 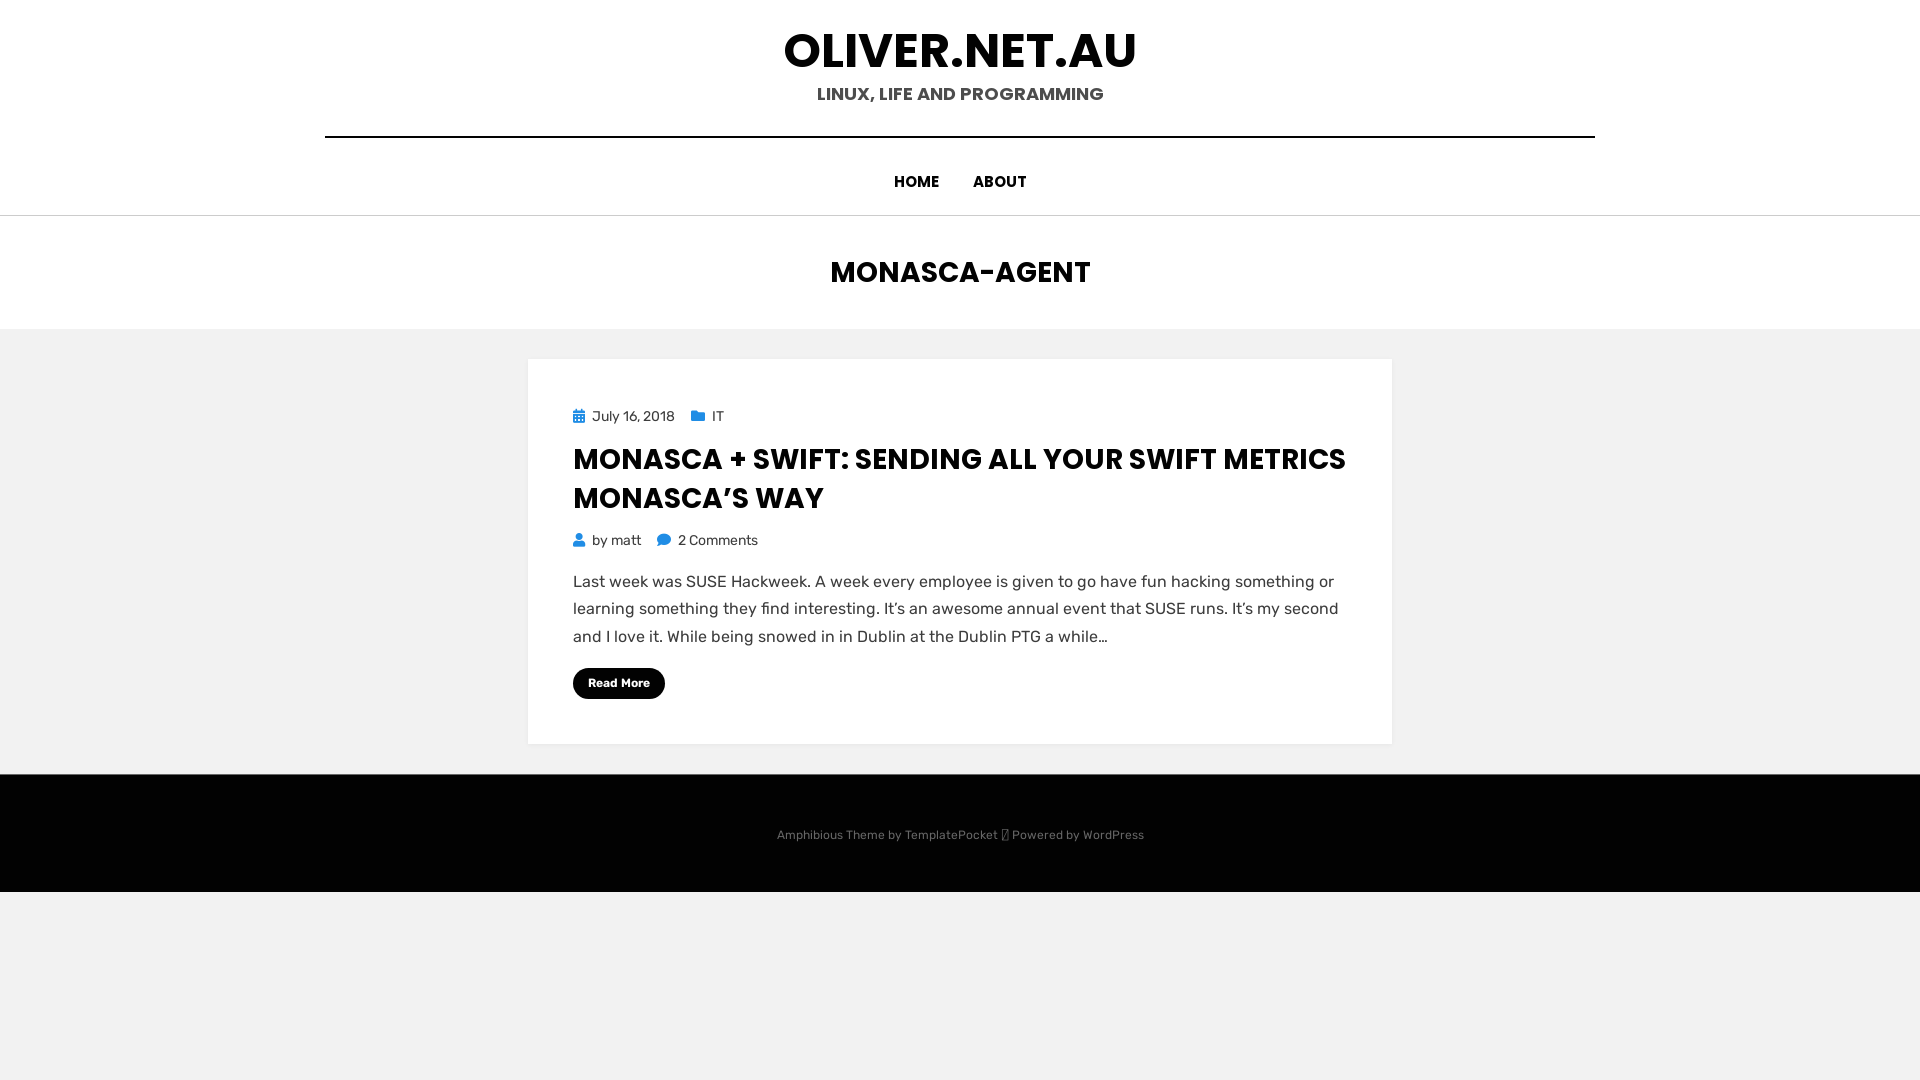 What do you see at coordinates (624, 416) in the screenshot?
I see `July 16, 2018` at bounding box center [624, 416].